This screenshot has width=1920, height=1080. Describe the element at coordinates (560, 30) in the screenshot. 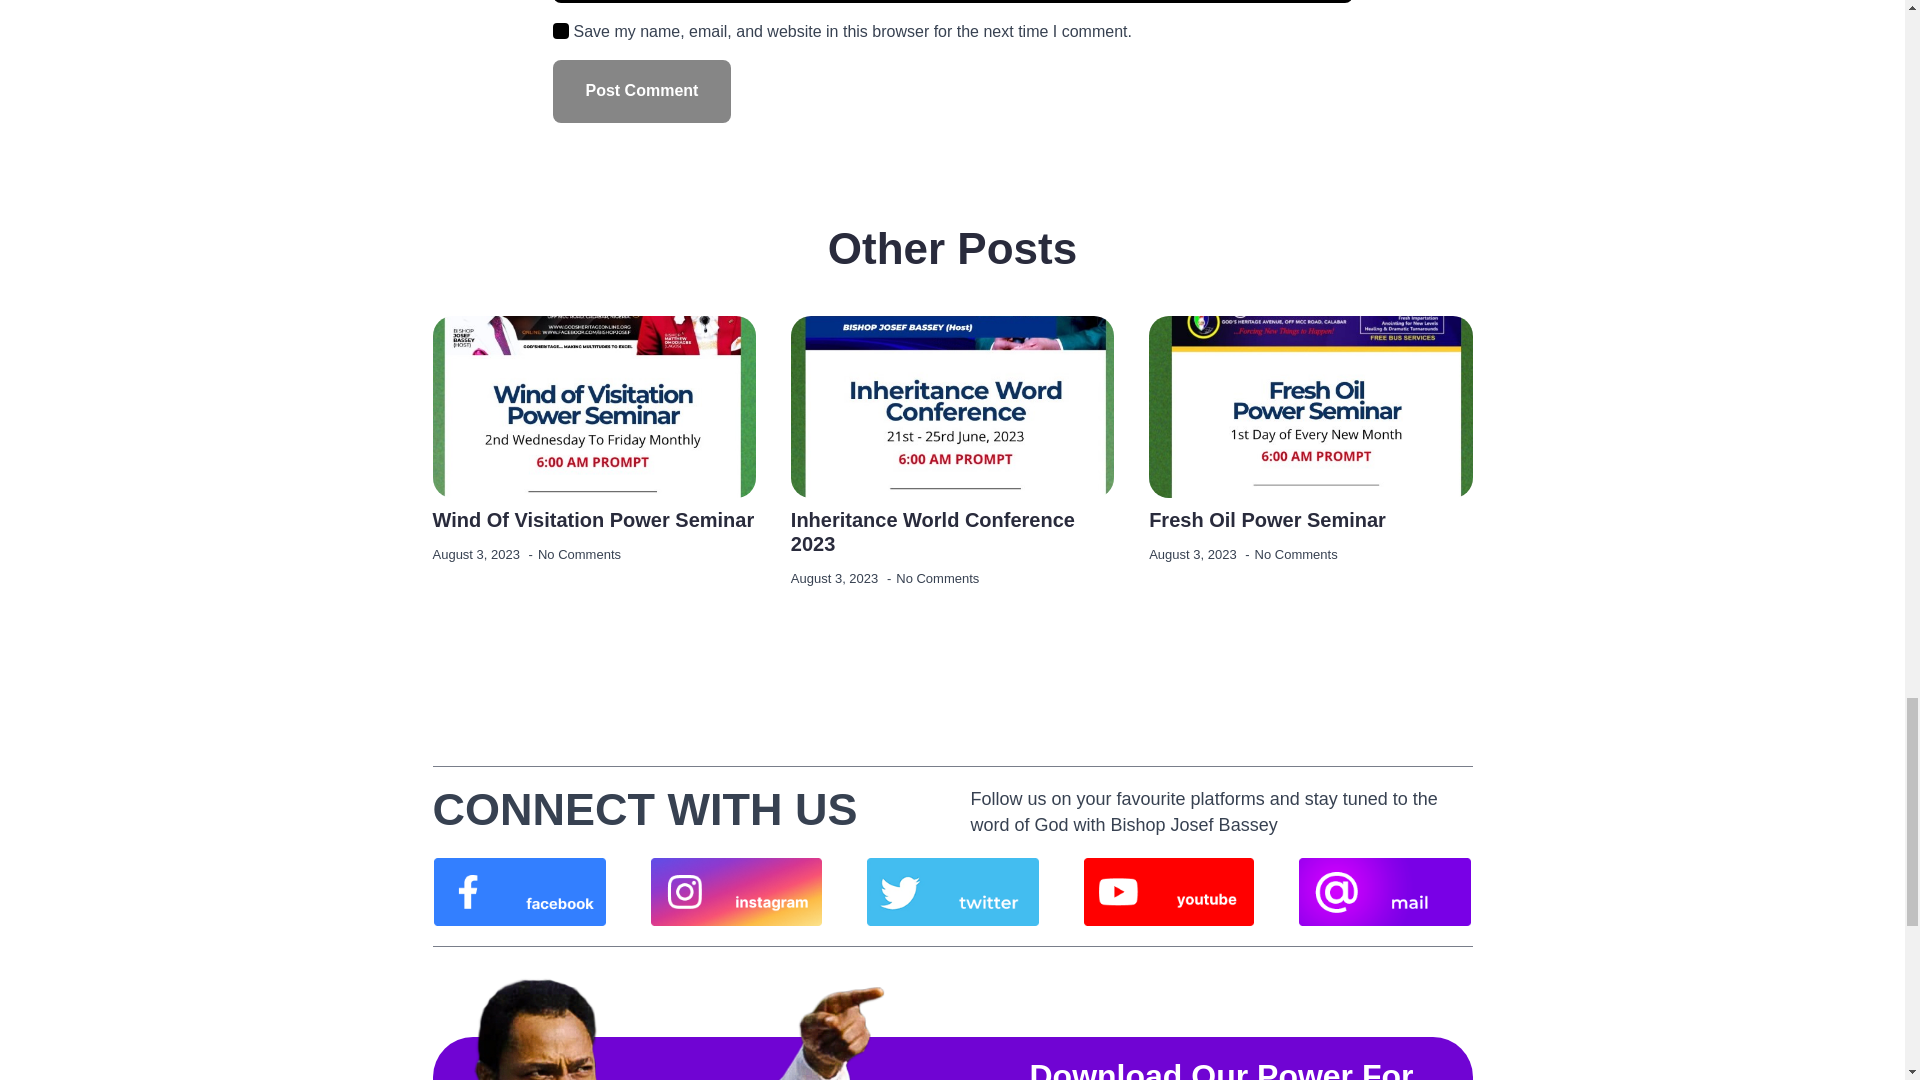

I see `yes` at that location.